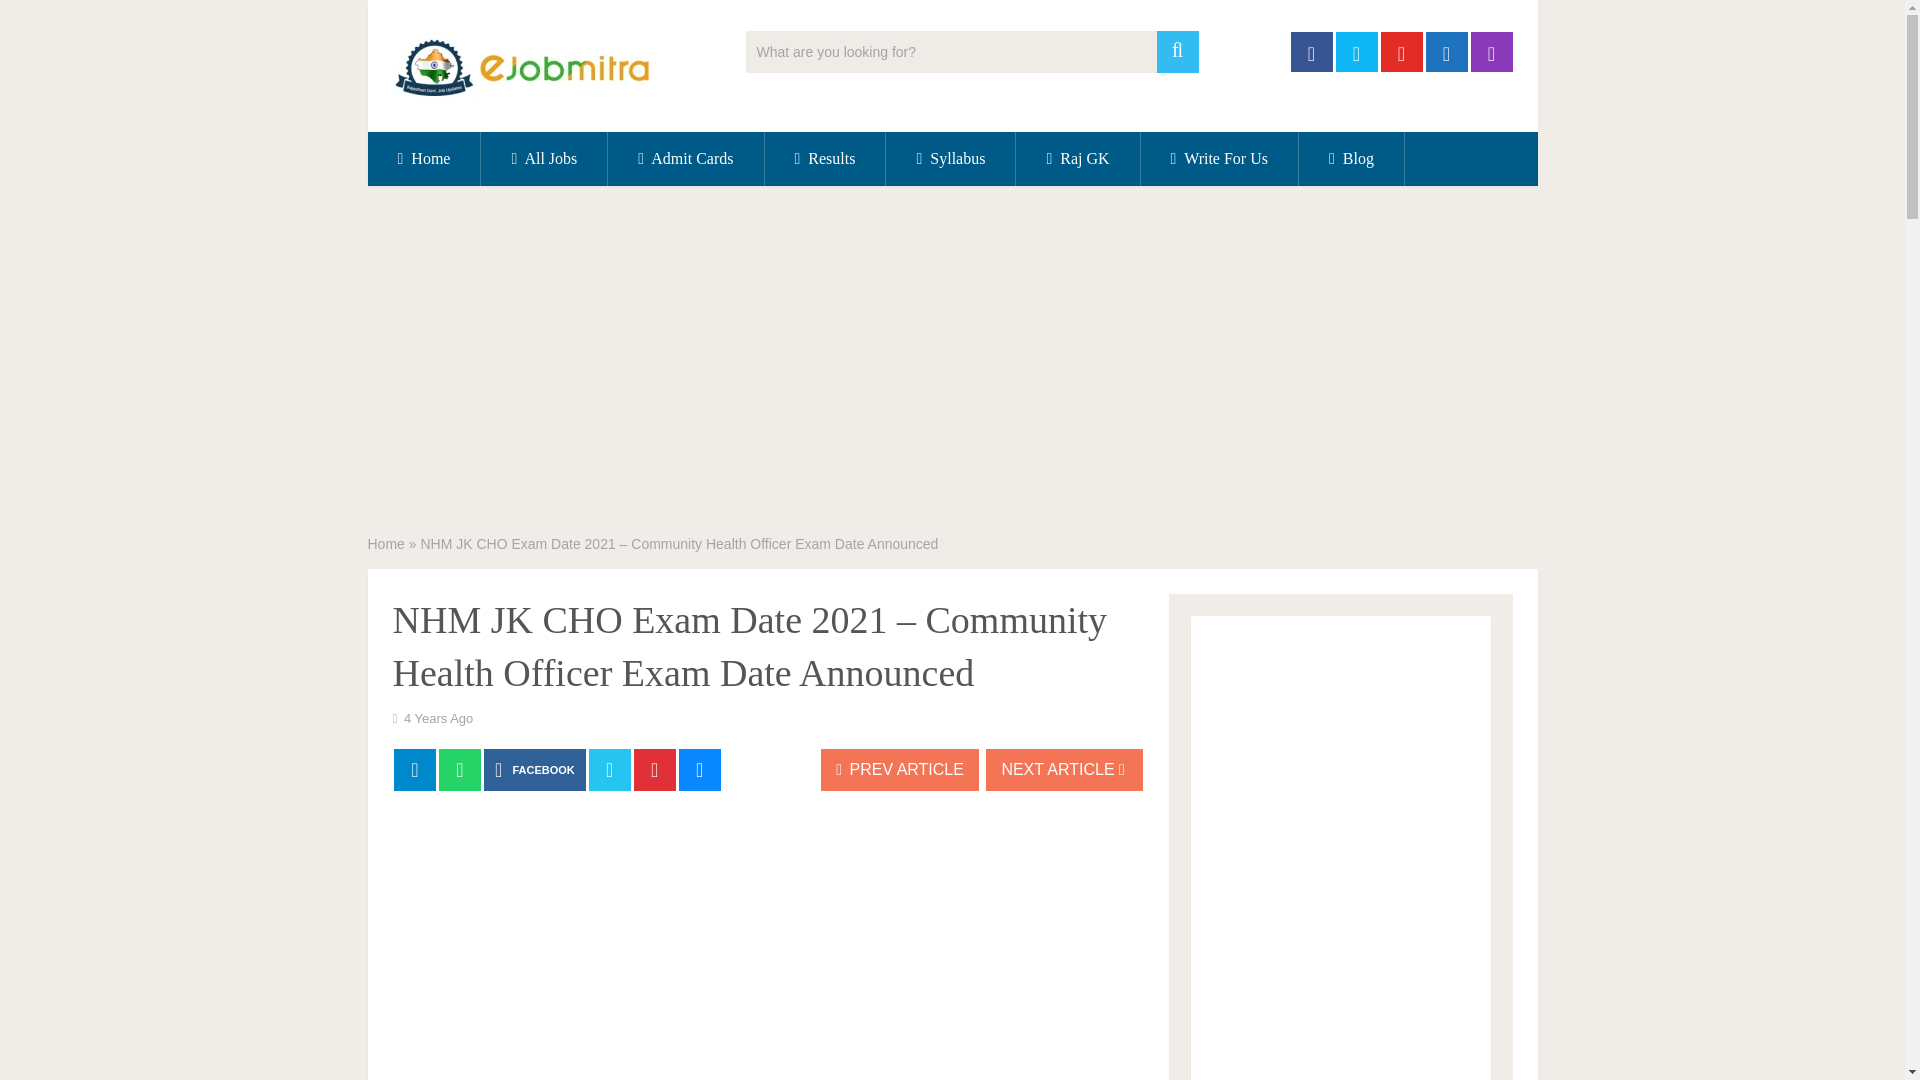 Image resolution: width=1920 pixels, height=1080 pixels. Describe the element at coordinates (766, 950) in the screenshot. I see `Advertisement` at that location.